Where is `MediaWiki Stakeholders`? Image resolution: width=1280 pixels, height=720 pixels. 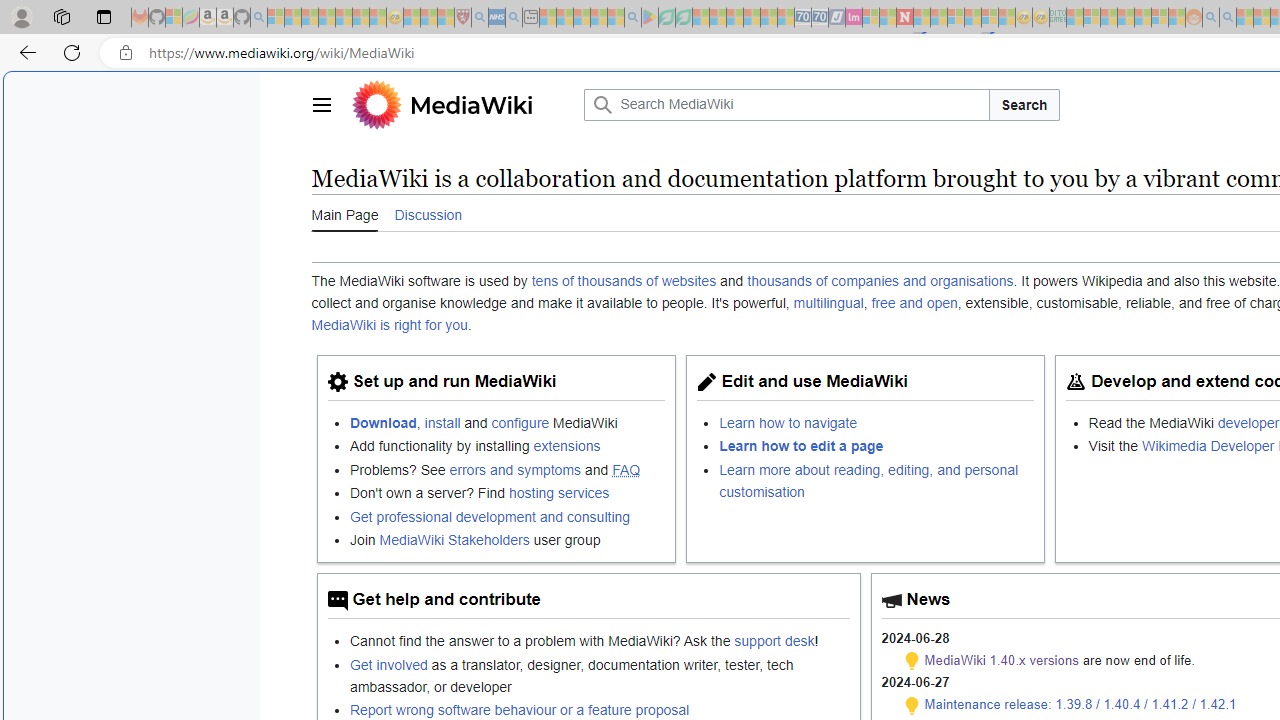
MediaWiki Stakeholders is located at coordinates (454, 539).